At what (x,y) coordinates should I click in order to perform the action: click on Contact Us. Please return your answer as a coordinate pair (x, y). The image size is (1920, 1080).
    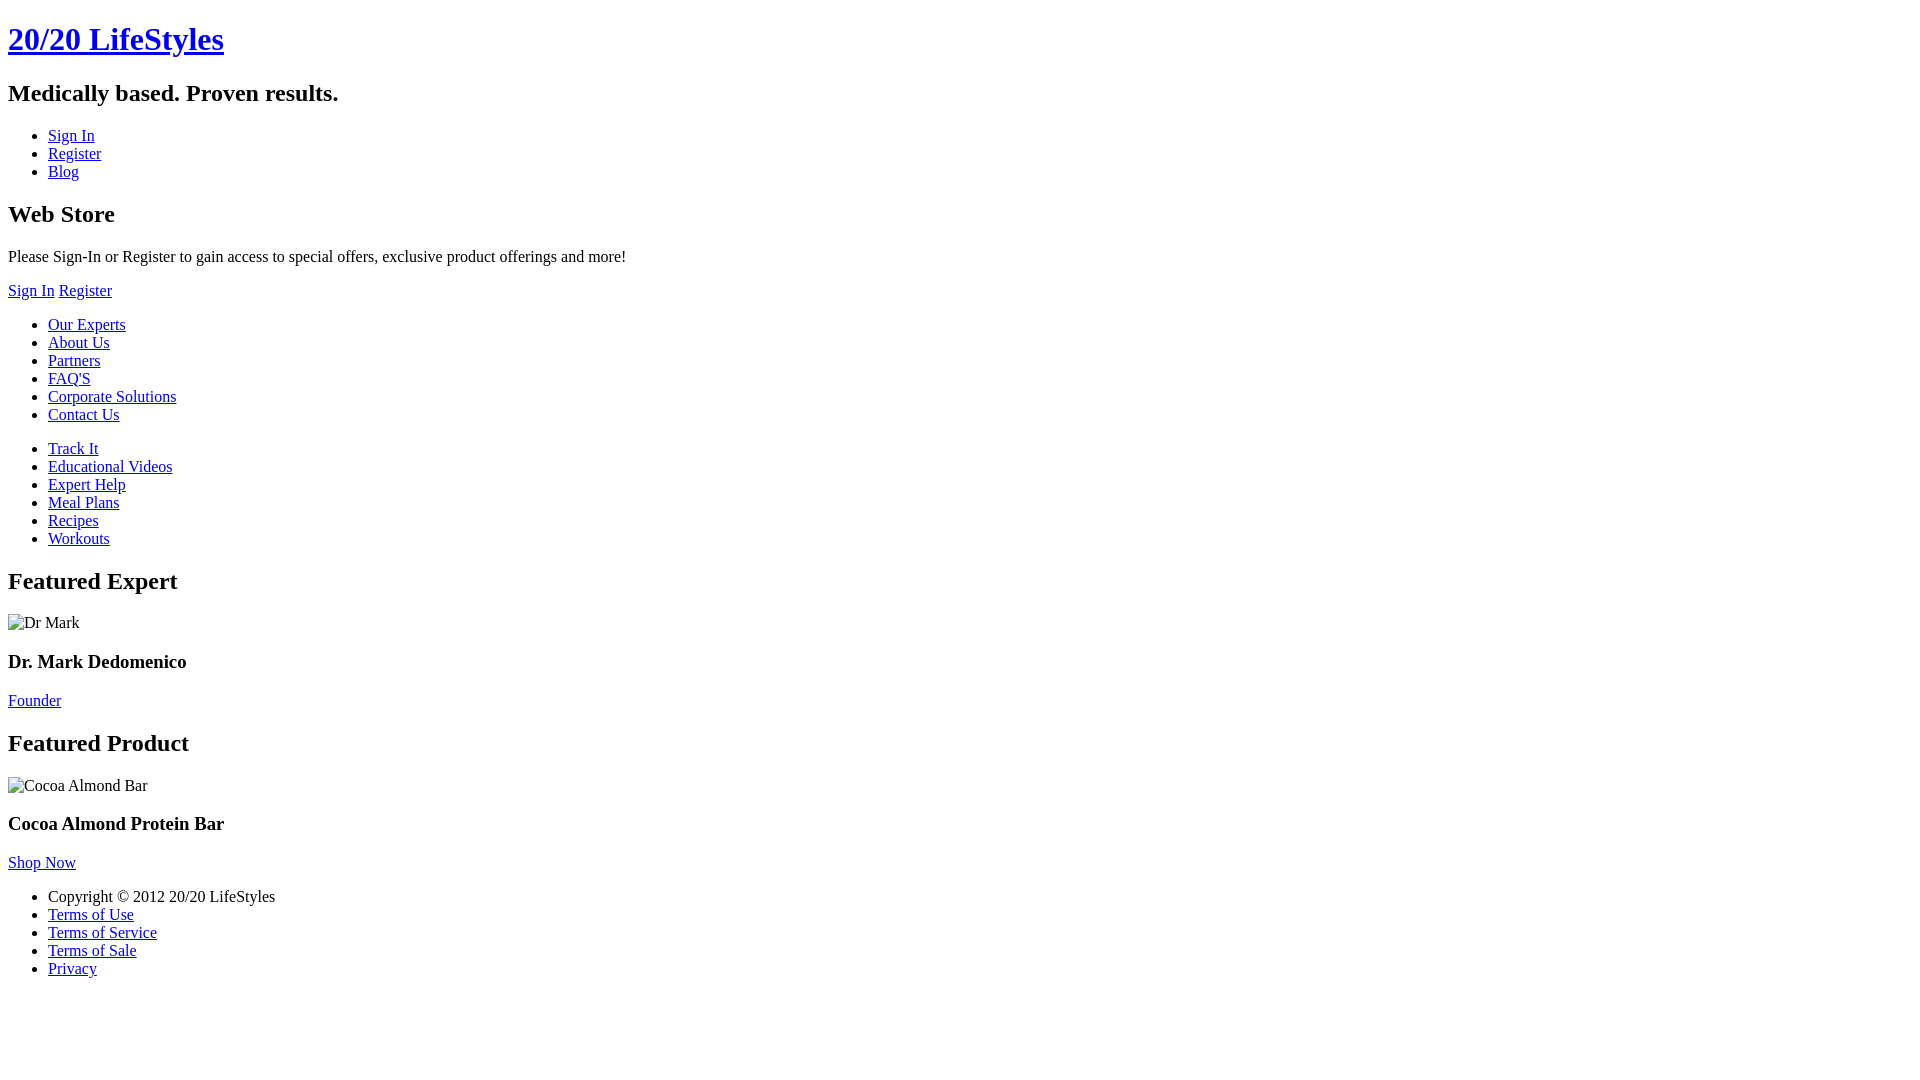
    Looking at the image, I should click on (84, 414).